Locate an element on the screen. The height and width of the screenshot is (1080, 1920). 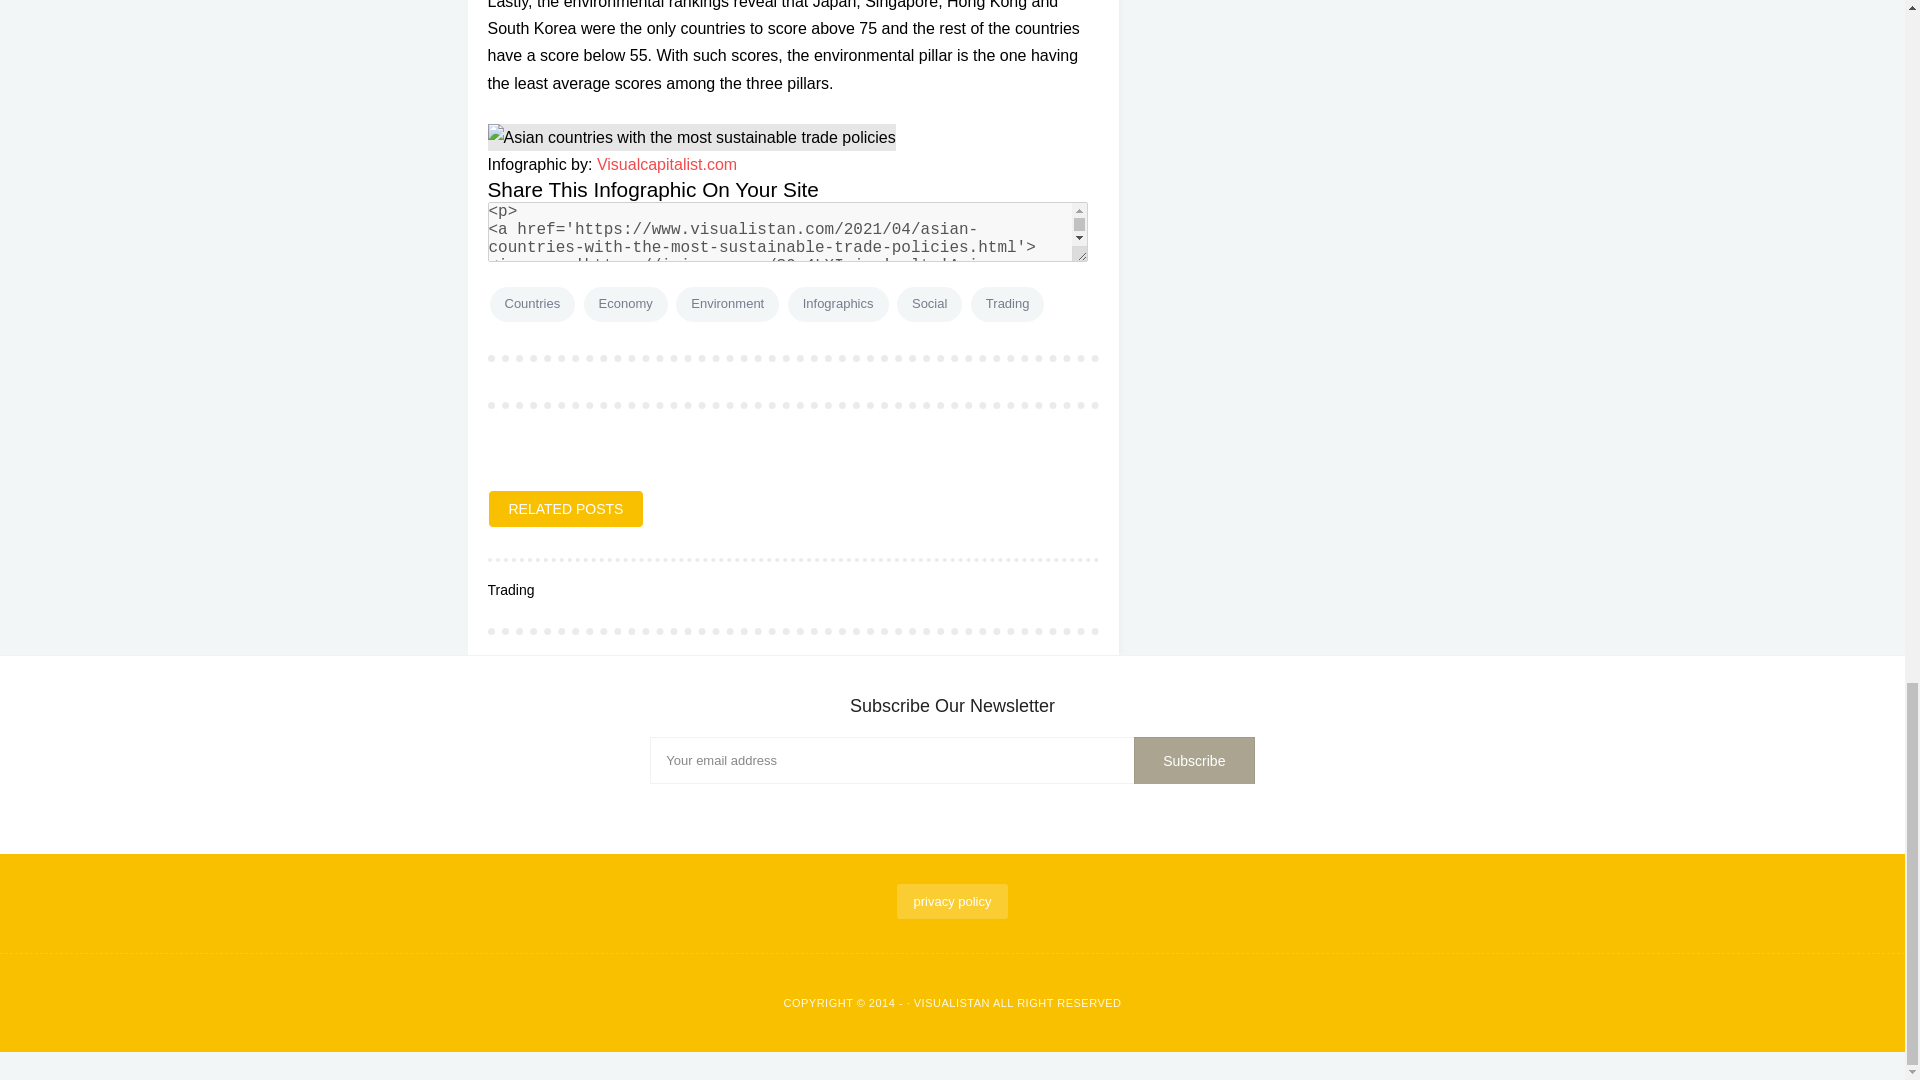
Environment is located at coordinates (727, 304).